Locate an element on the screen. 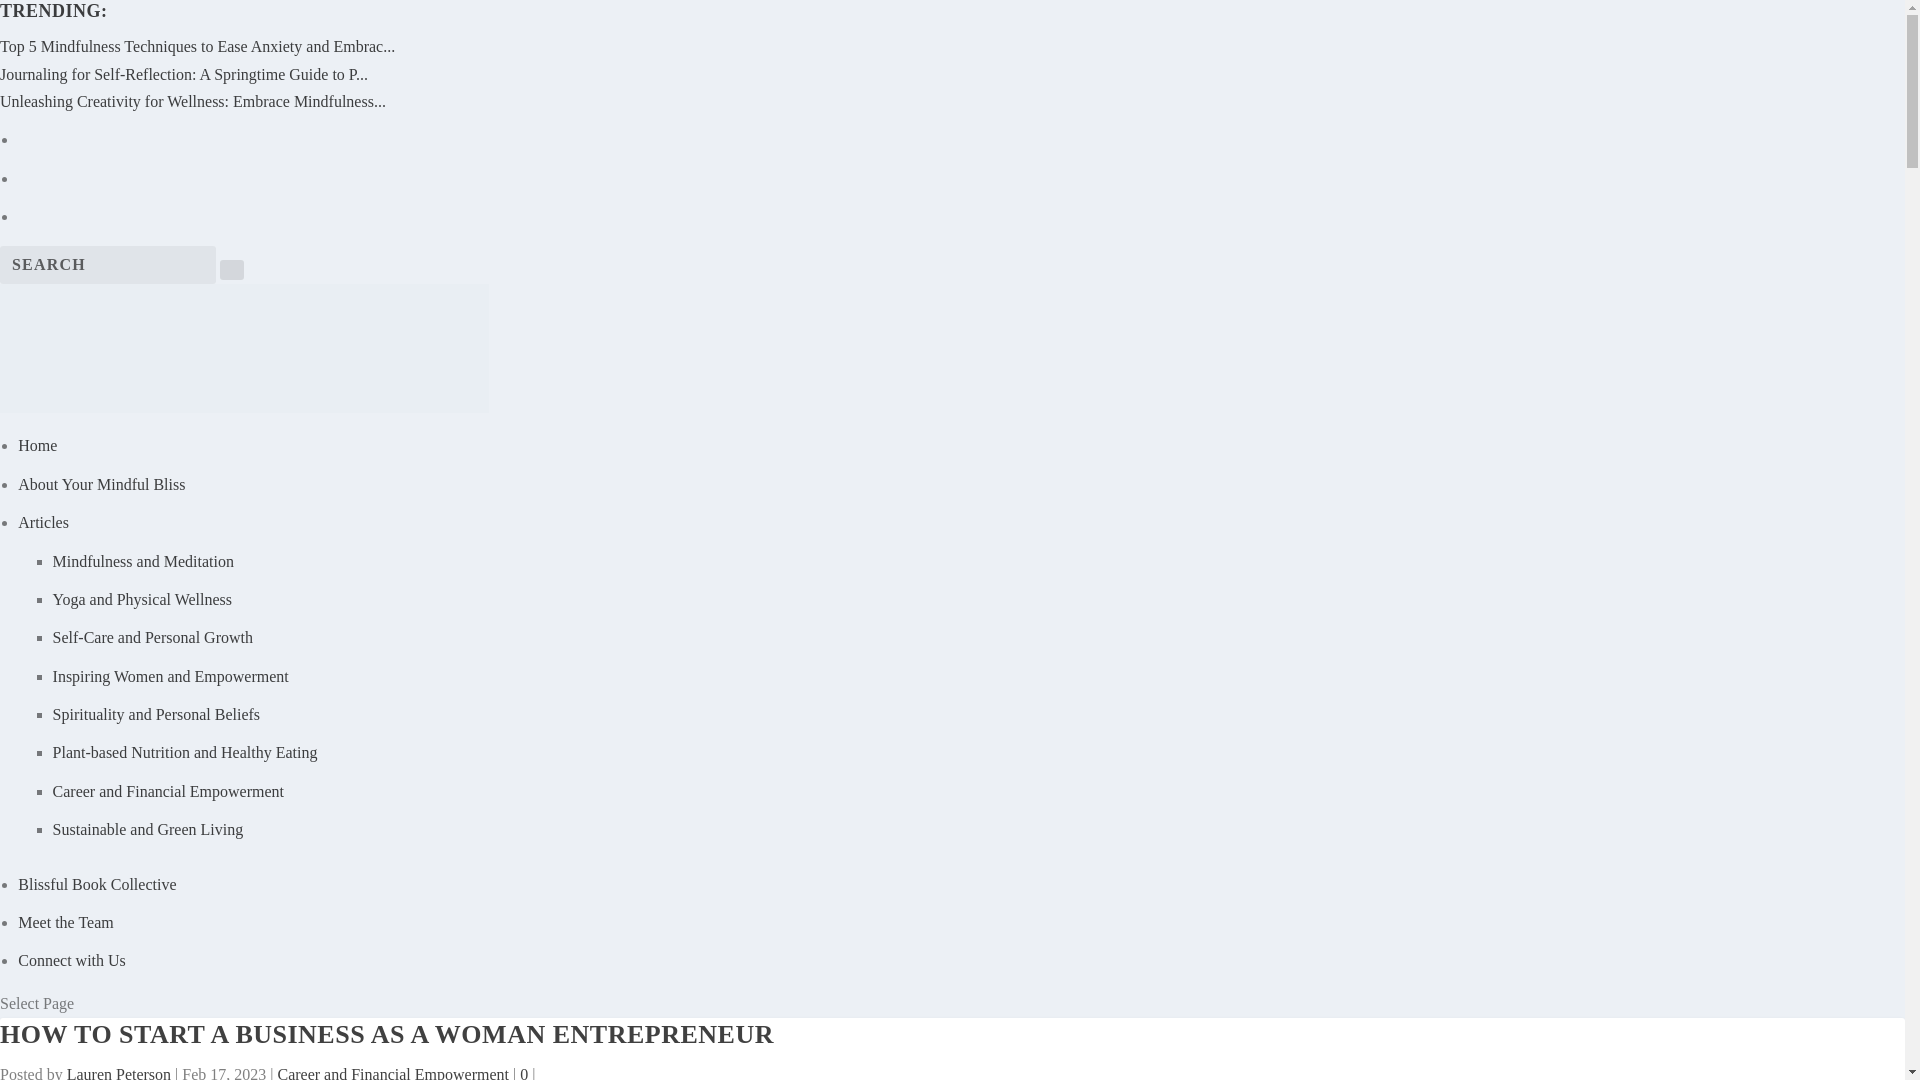 Image resolution: width=1920 pixels, height=1080 pixels. Unleashing Creativity for Wellness: Embrace Mindfulness... is located at coordinates (192, 101).